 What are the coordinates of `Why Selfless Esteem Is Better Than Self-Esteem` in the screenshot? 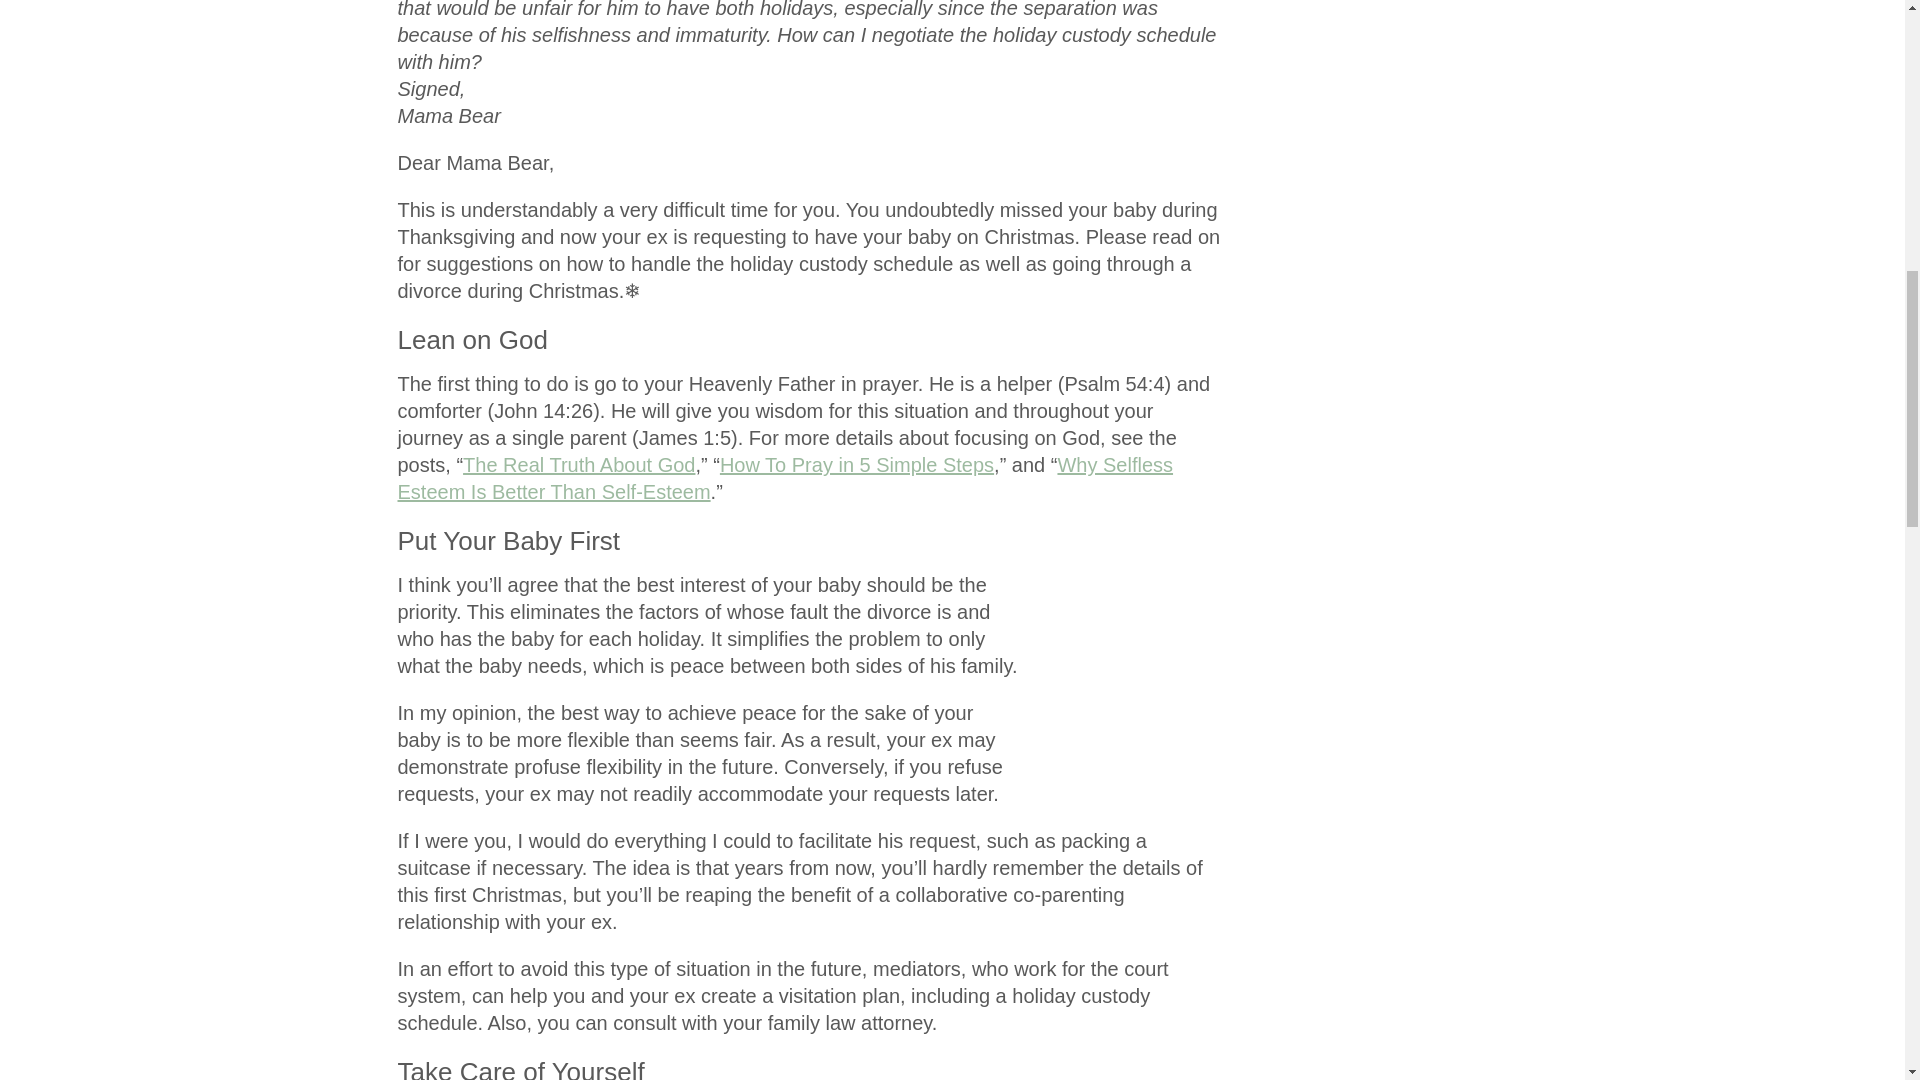 It's located at (785, 478).